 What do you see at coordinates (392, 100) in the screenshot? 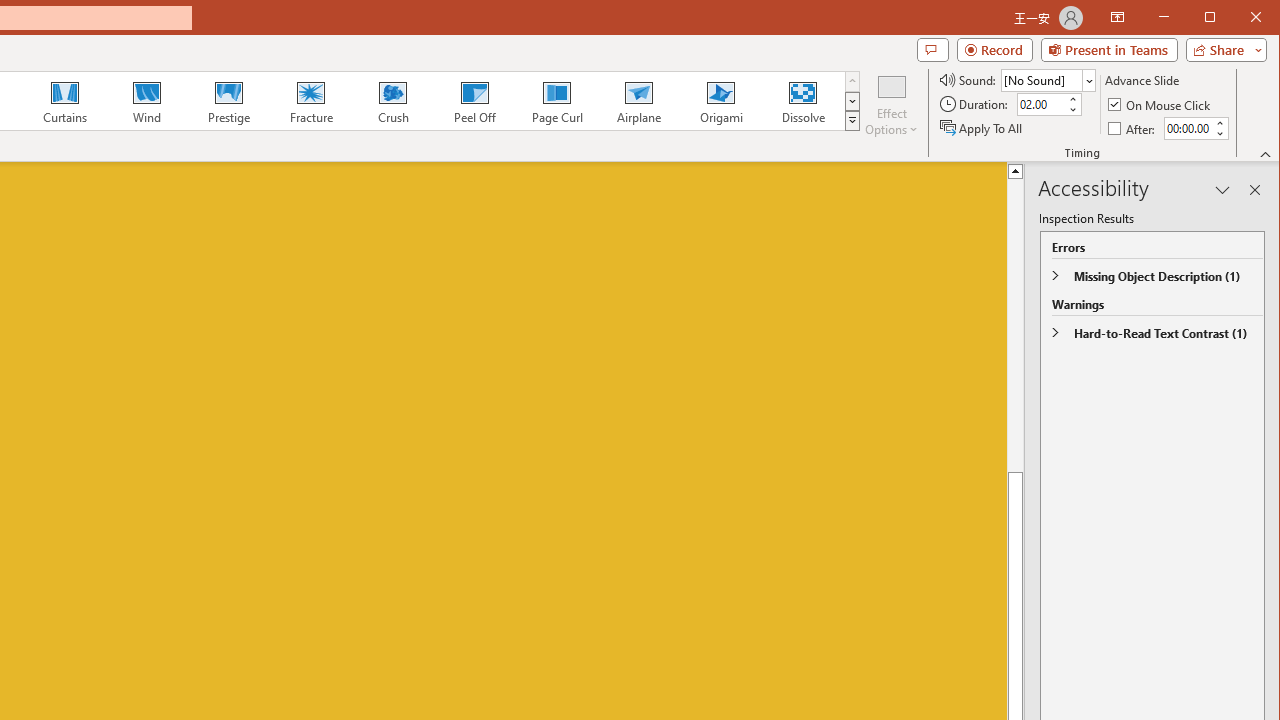
I see `Crush` at bounding box center [392, 100].